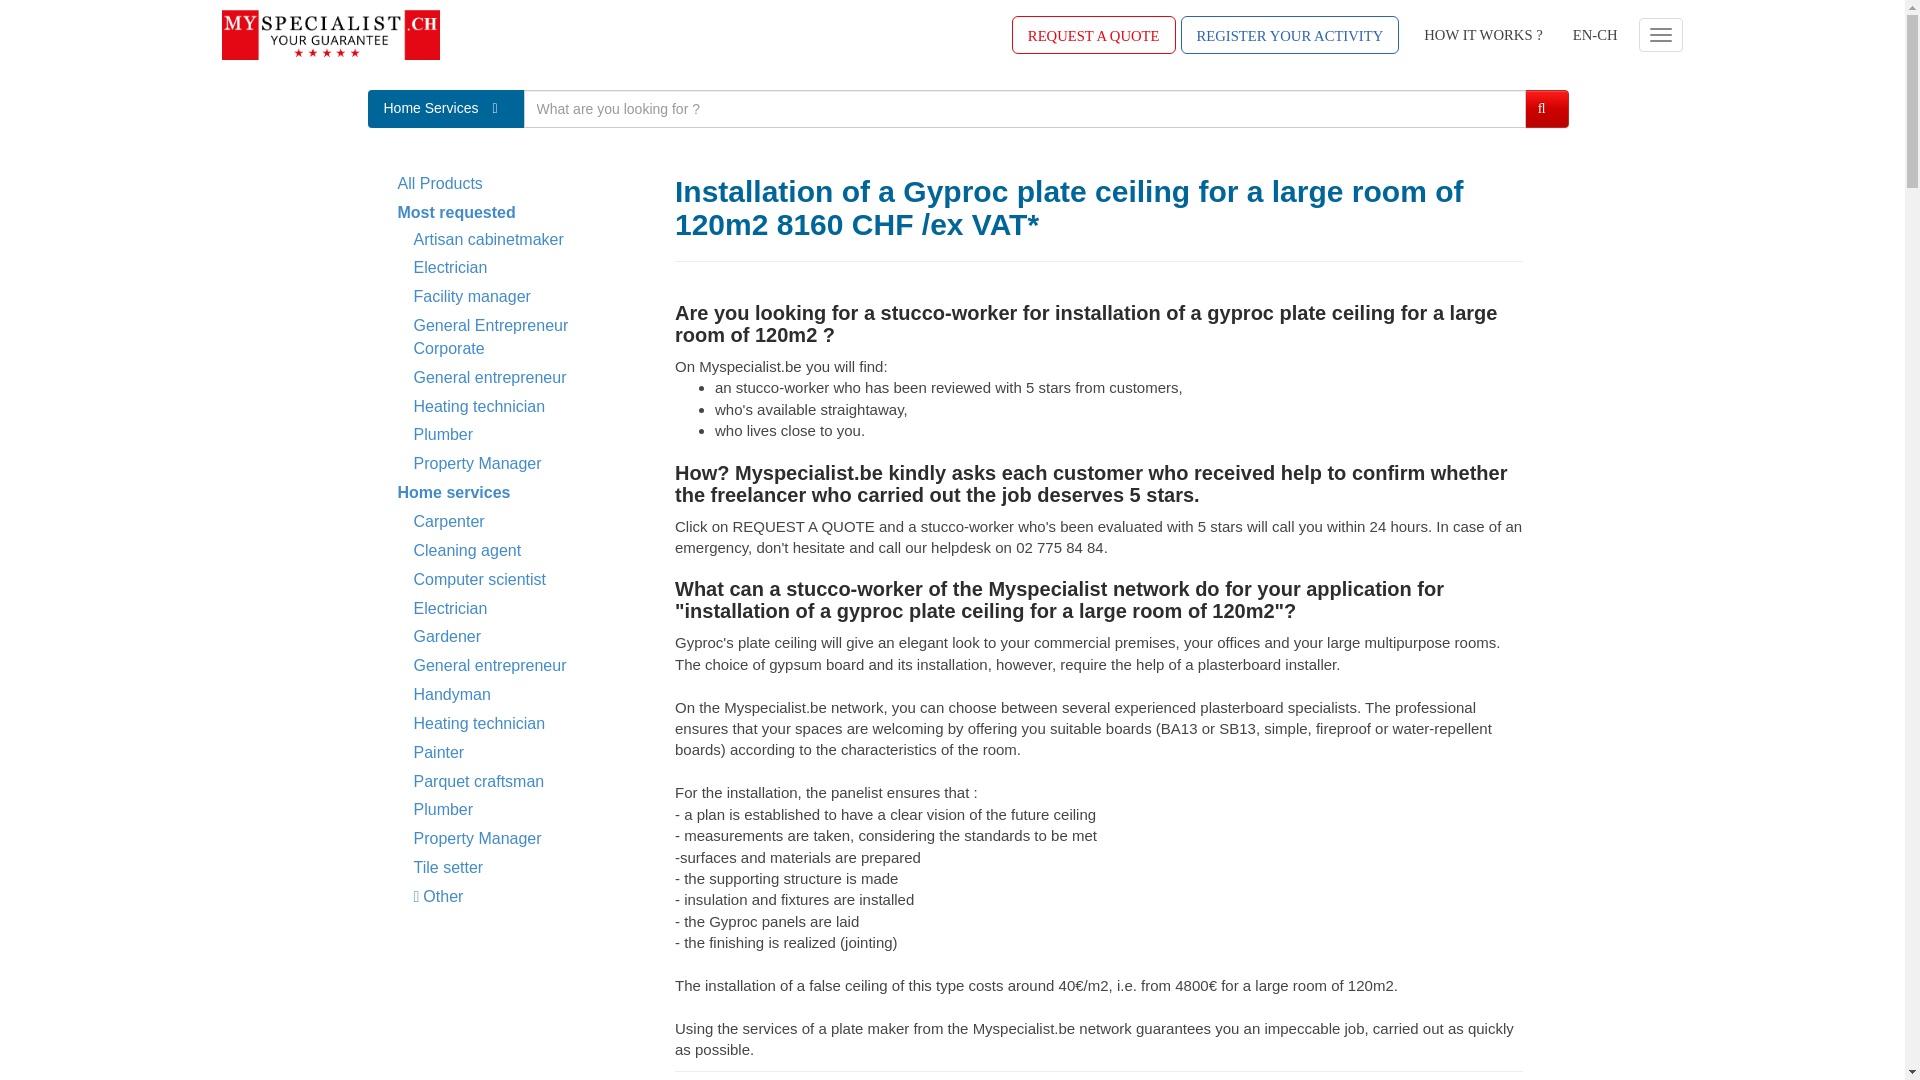  What do you see at coordinates (1290, 35) in the screenshot?
I see `REGISTER YOUR ACTIVITY` at bounding box center [1290, 35].